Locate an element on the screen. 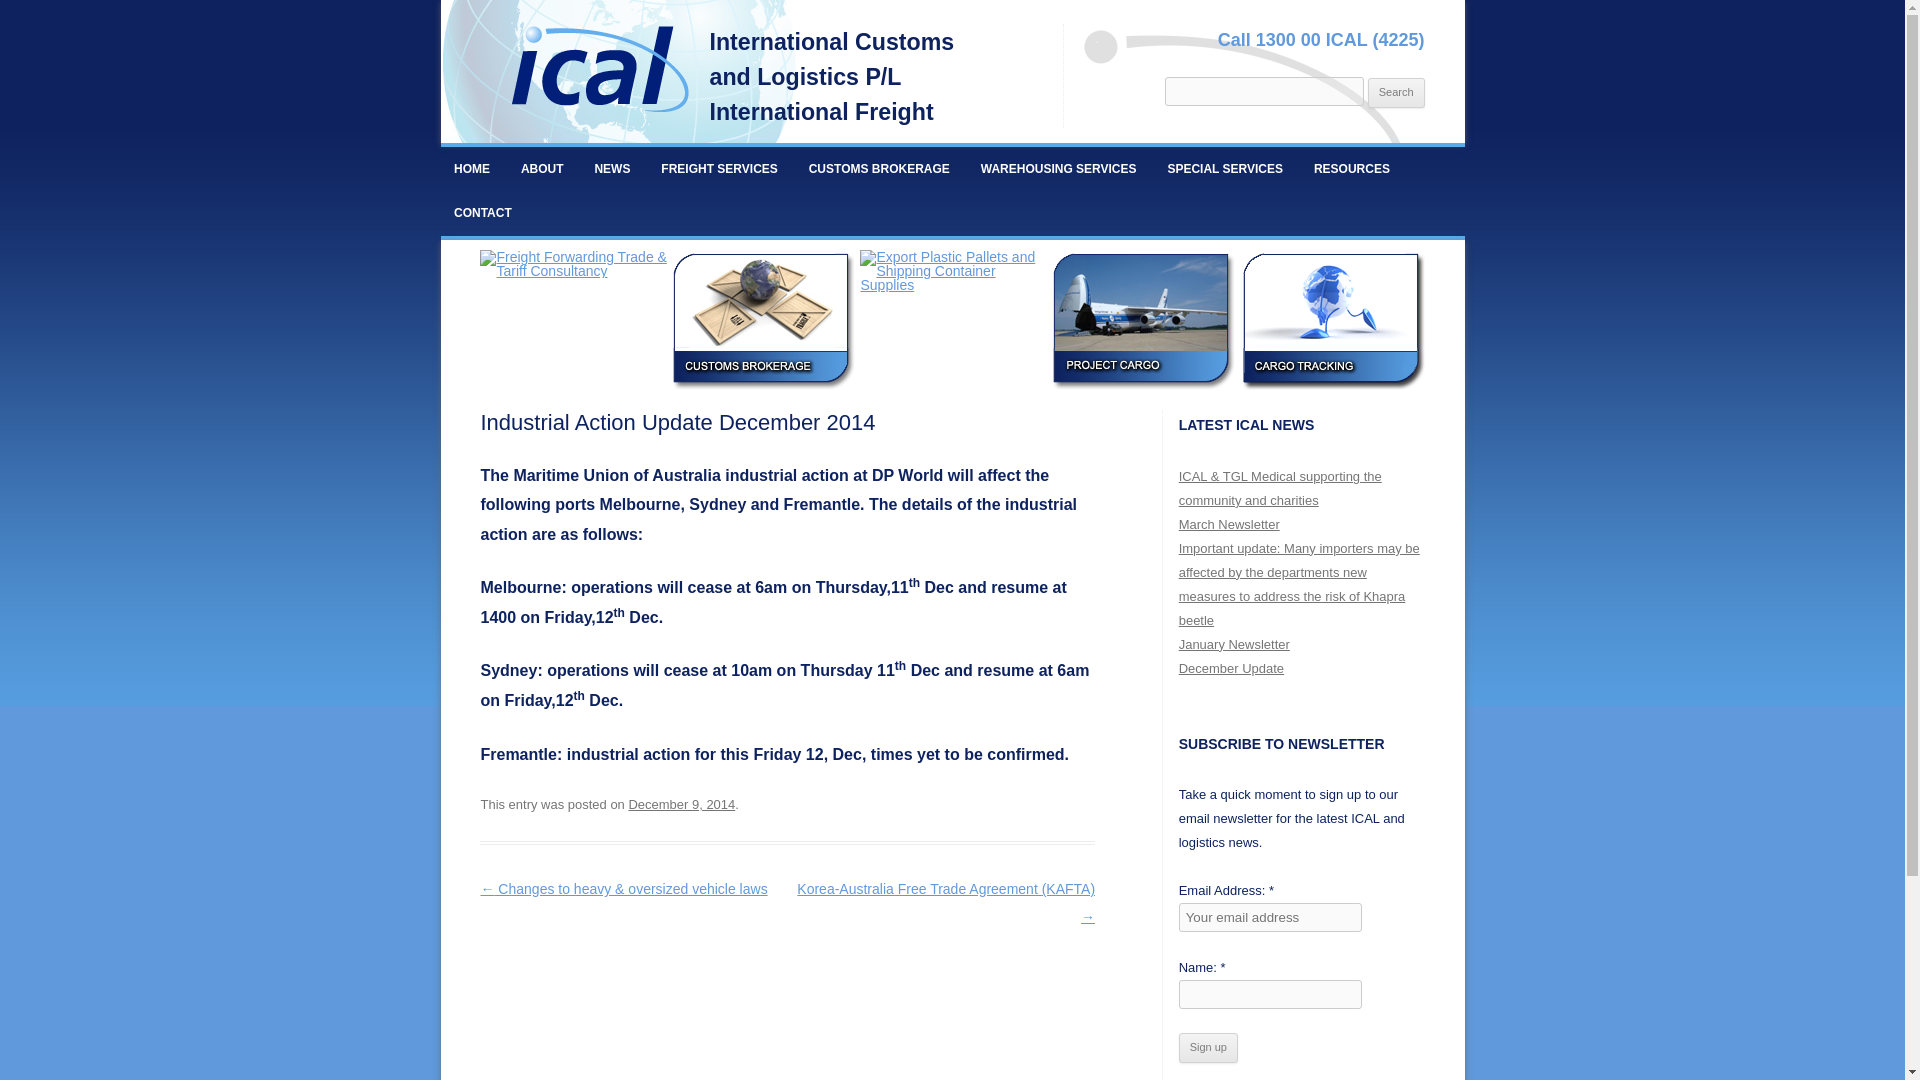  RESOURCES is located at coordinates (1351, 168).